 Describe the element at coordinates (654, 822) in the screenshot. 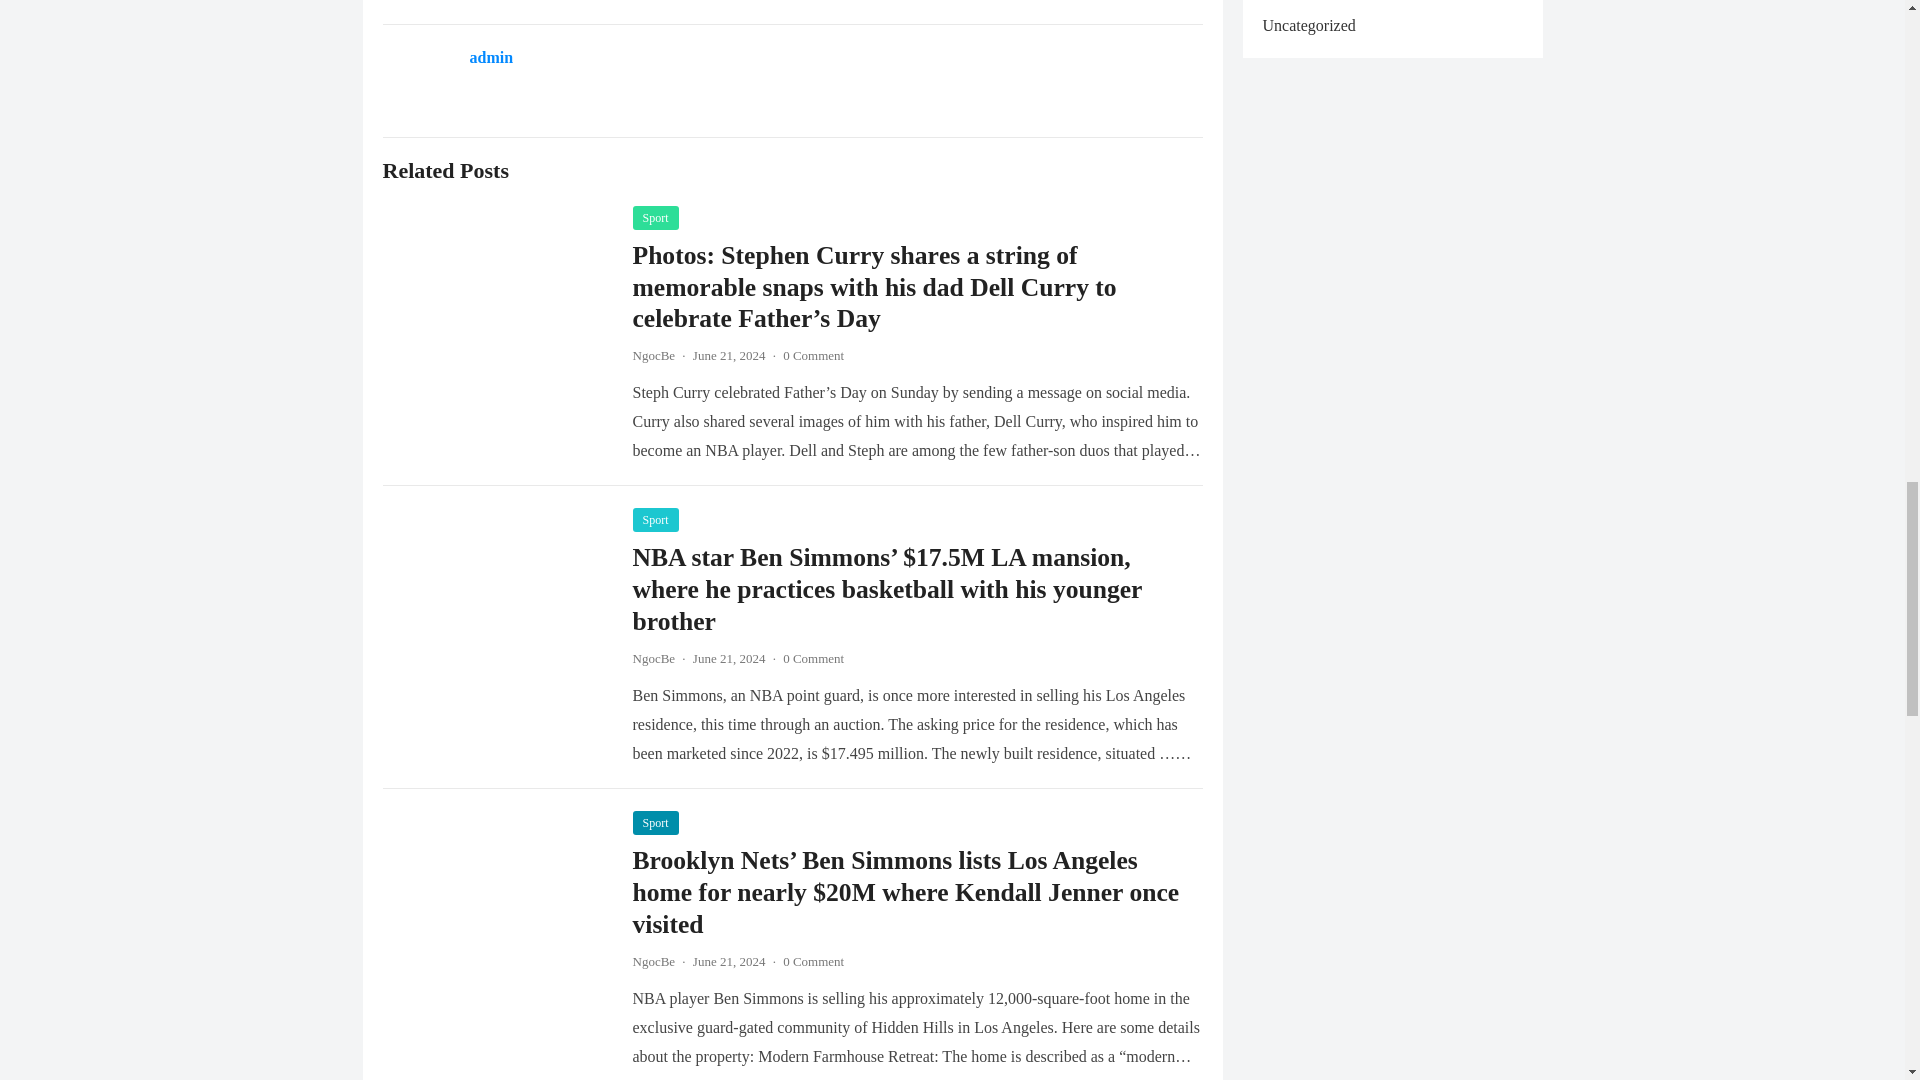

I see `Sport` at that location.